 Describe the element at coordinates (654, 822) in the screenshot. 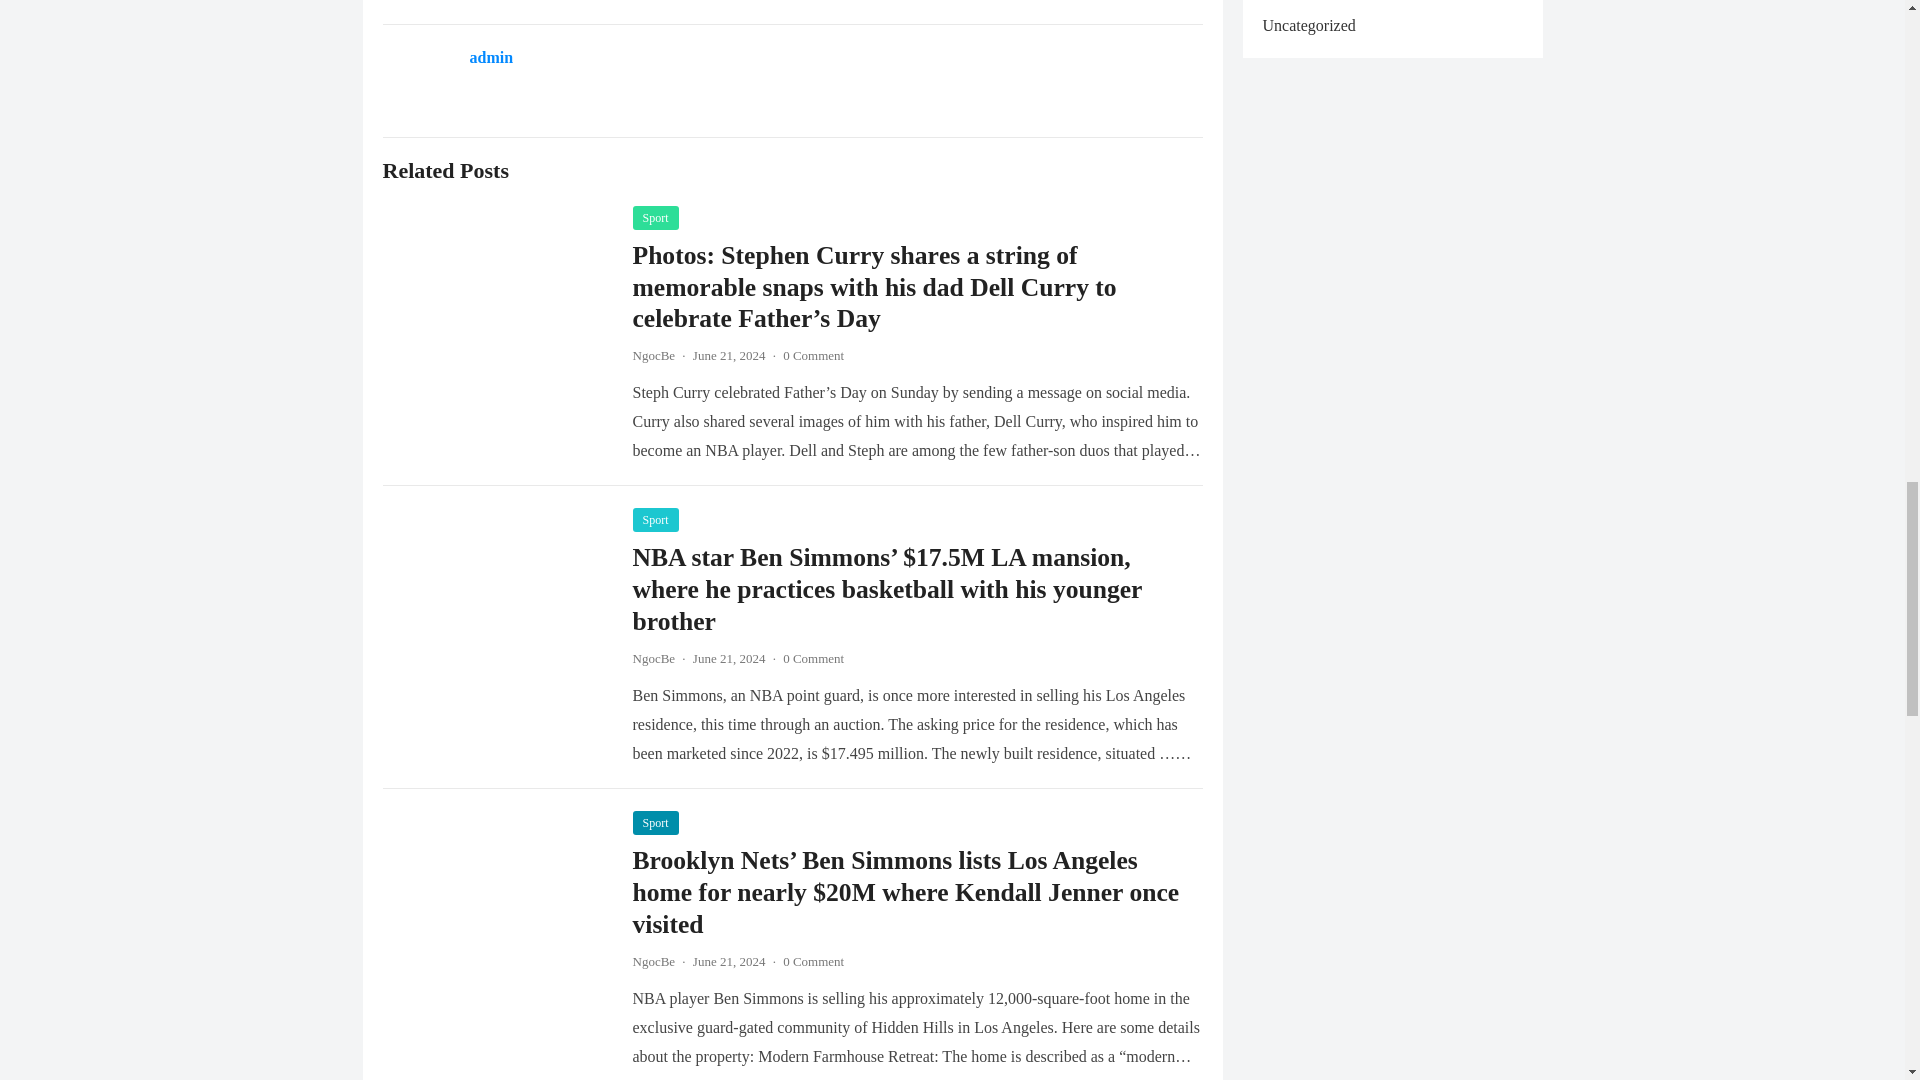

I see `Sport` at that location.